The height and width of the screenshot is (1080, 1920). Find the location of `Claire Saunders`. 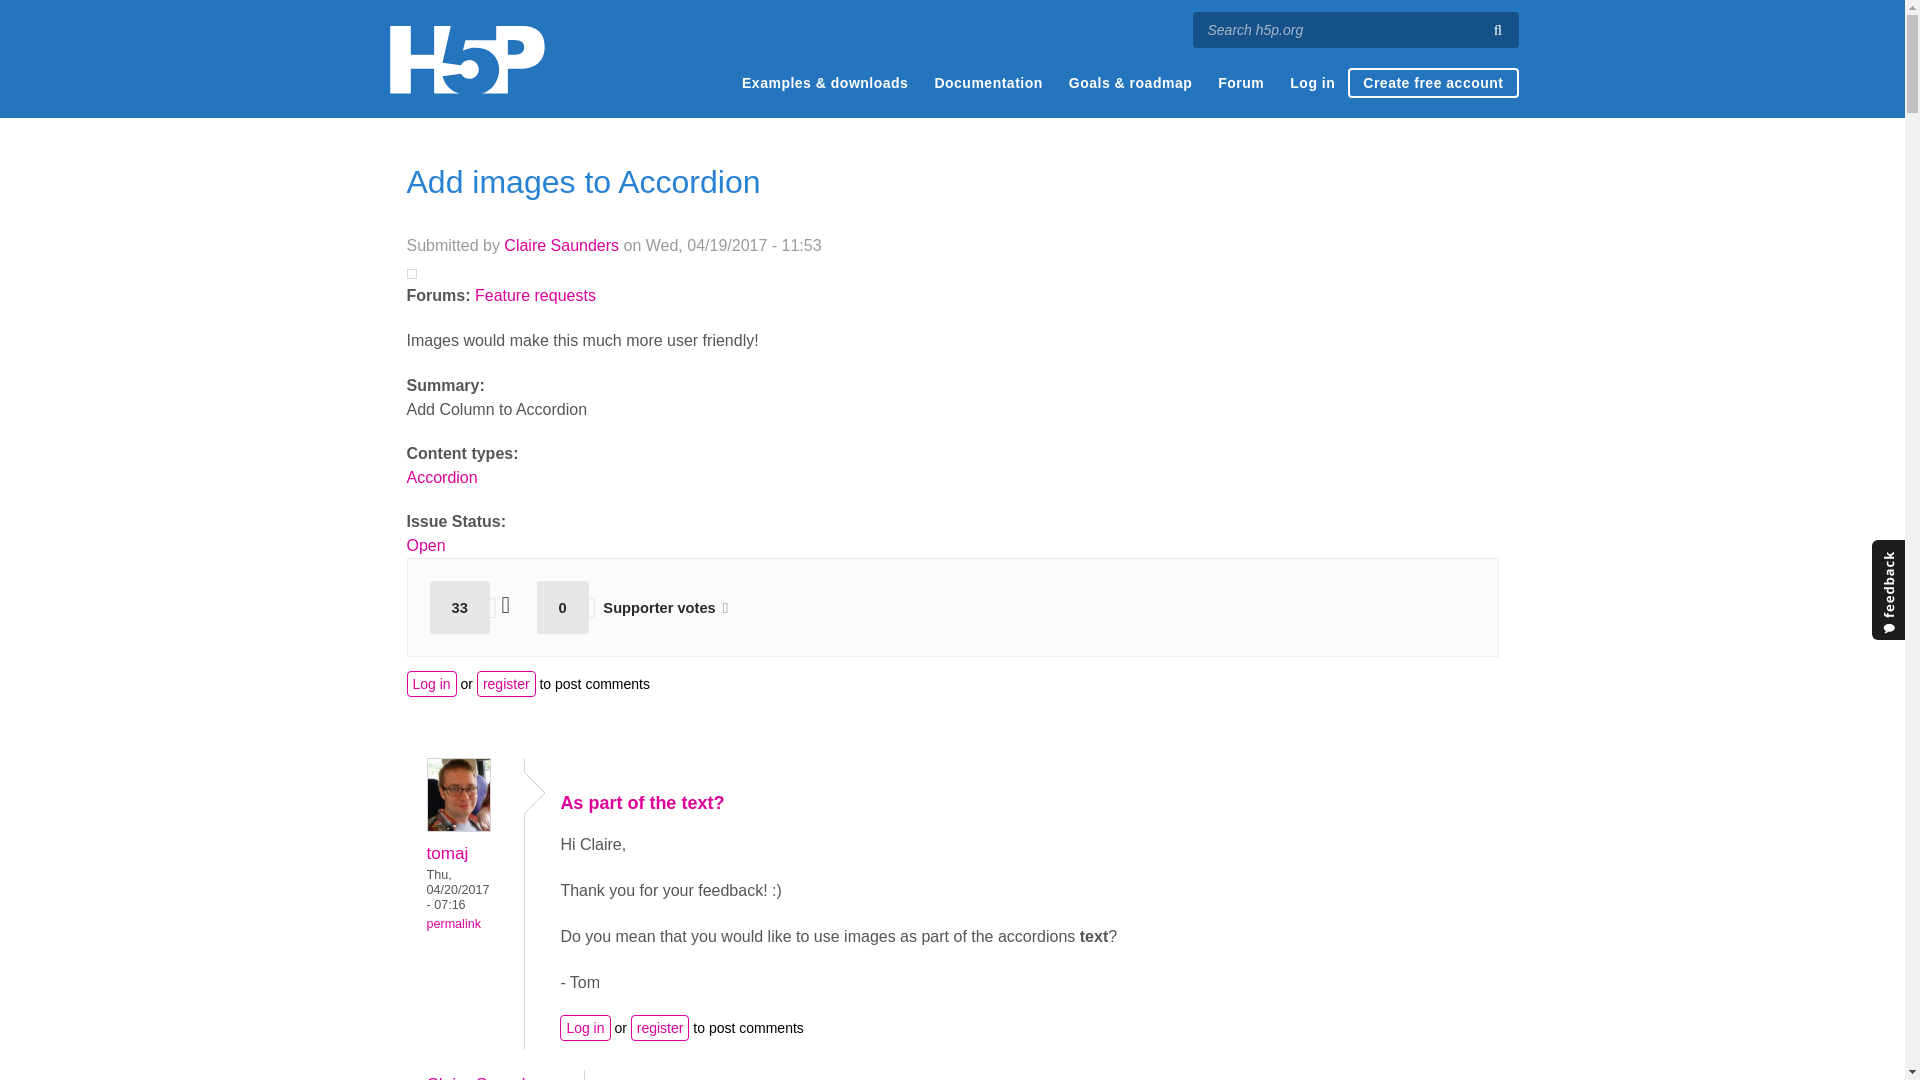

Claire Saunders is located at coordinates (560, 244).